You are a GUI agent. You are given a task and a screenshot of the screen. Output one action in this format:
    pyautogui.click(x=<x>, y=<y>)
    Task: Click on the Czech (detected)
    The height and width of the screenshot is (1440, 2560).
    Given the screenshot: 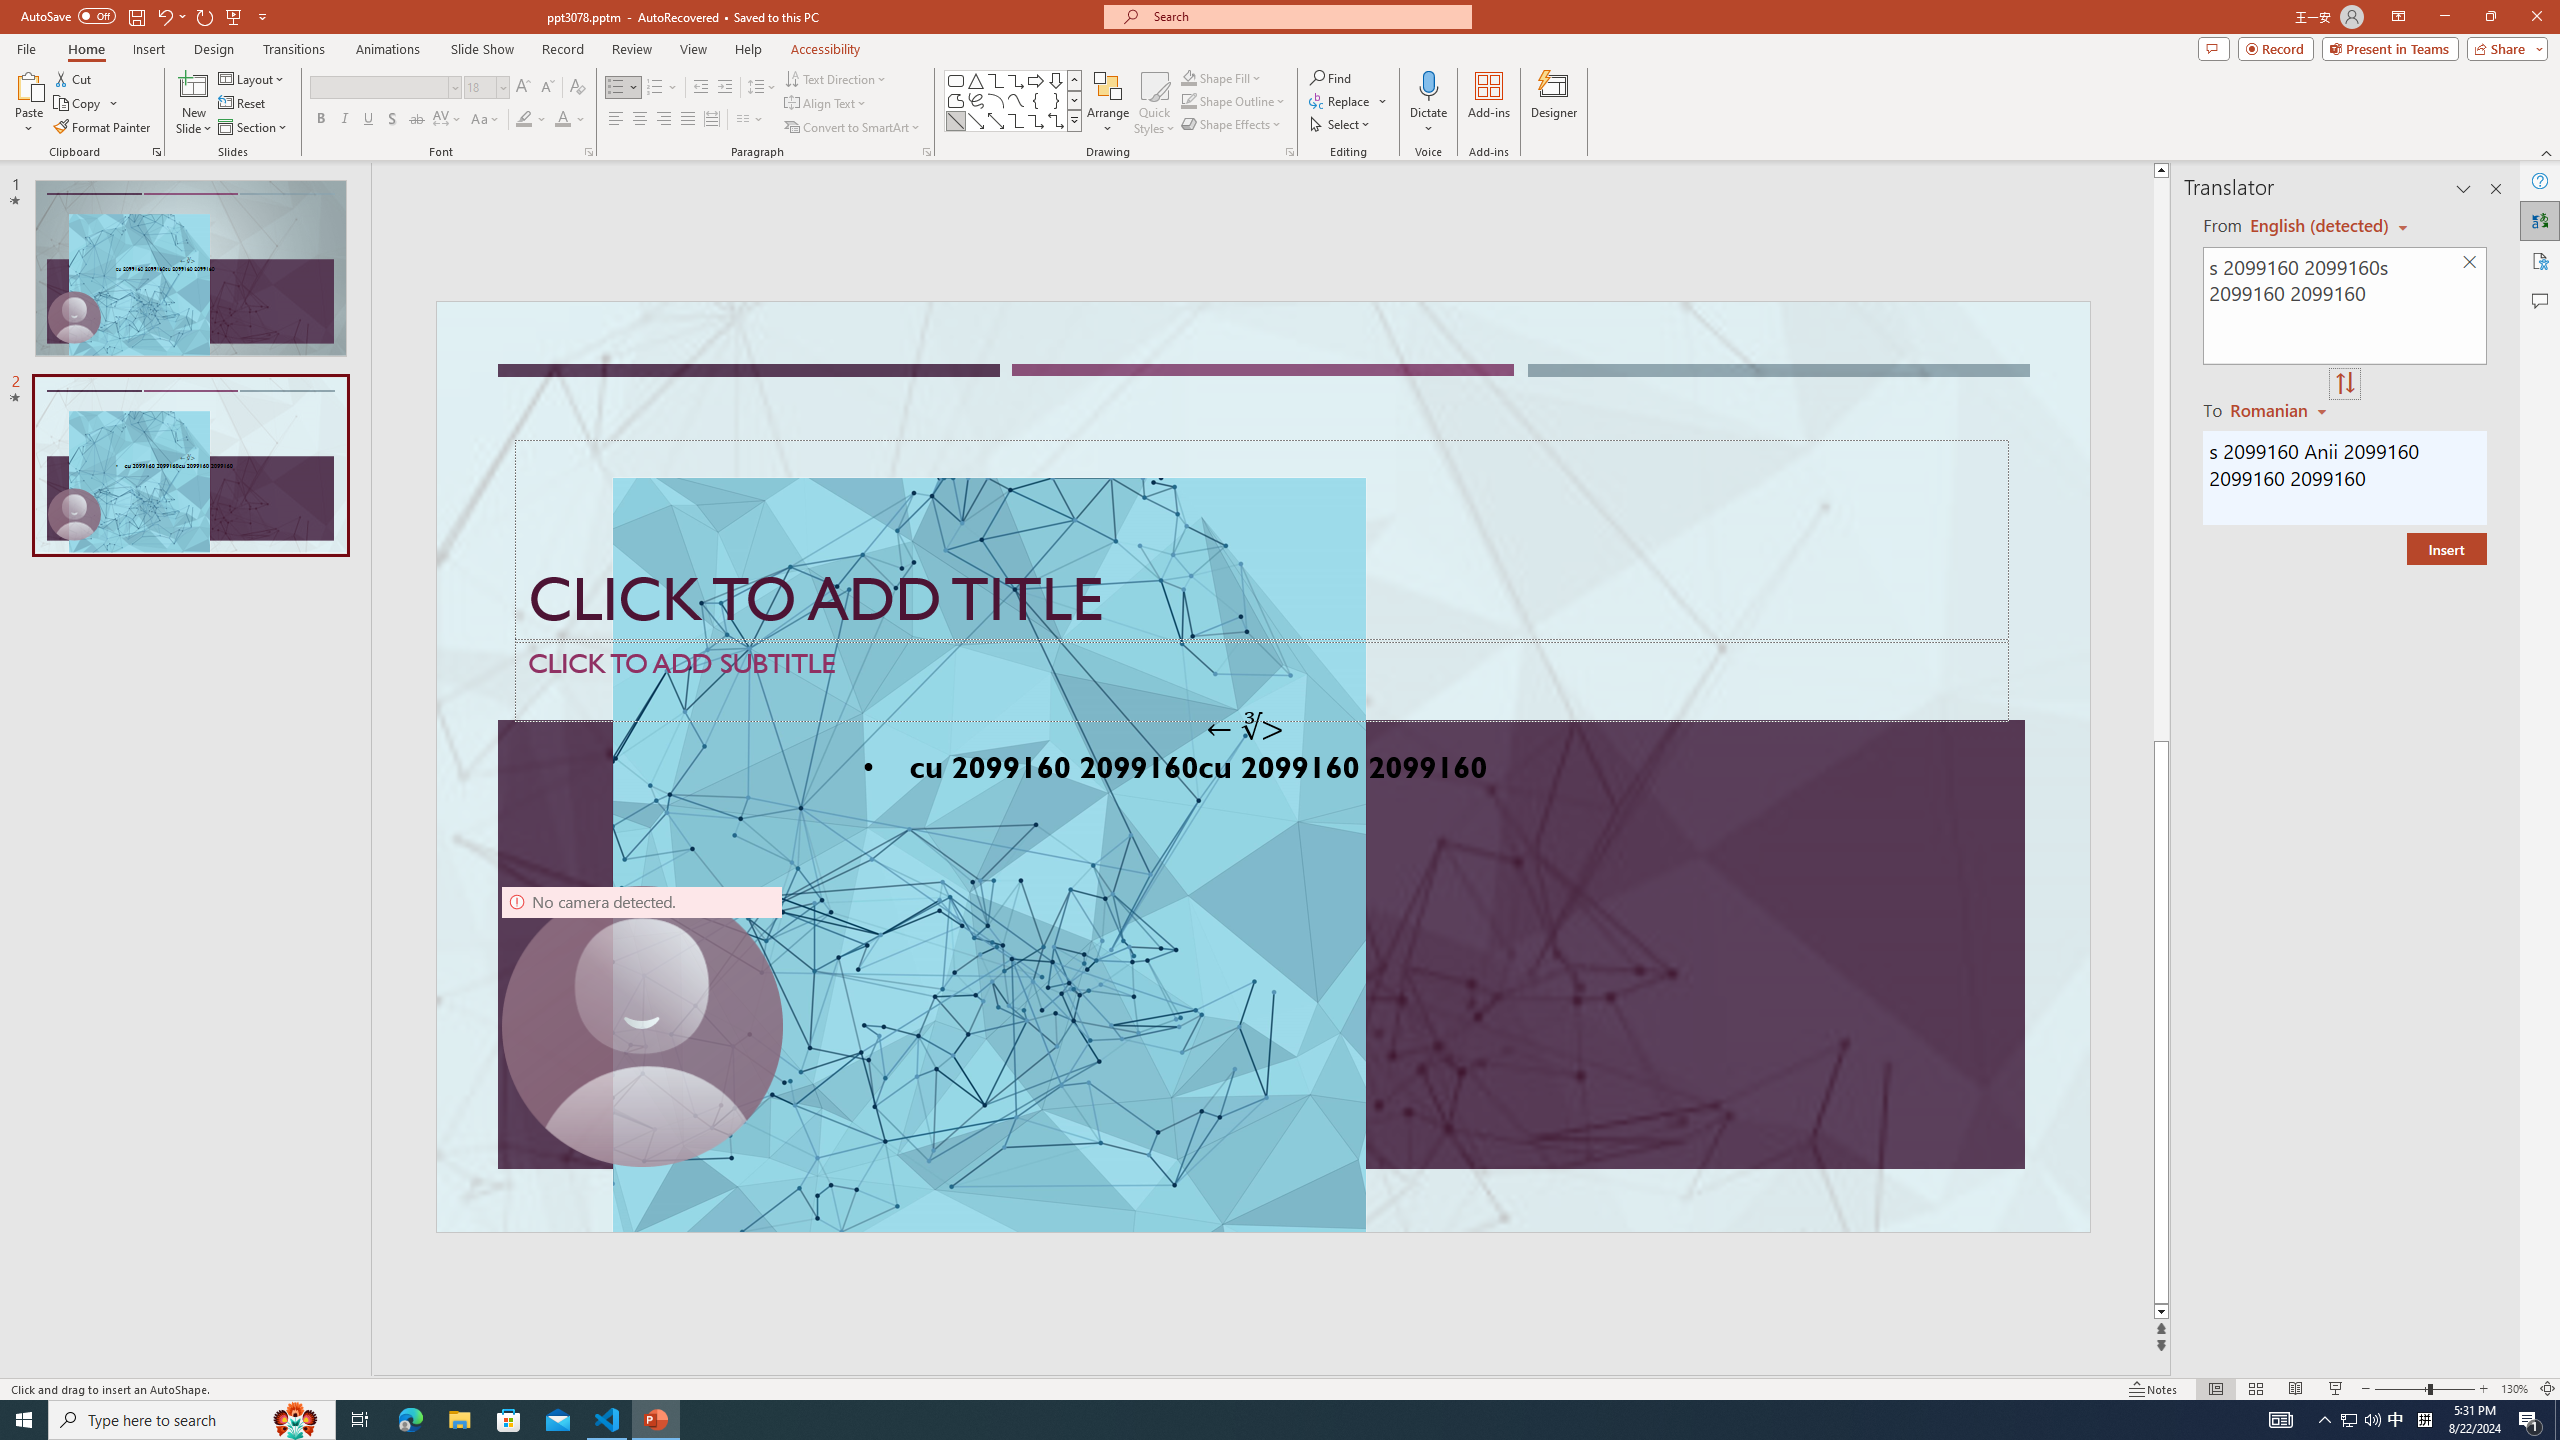 What is the action you would take?
    pyautogui.click(x=2320, y=226)
    